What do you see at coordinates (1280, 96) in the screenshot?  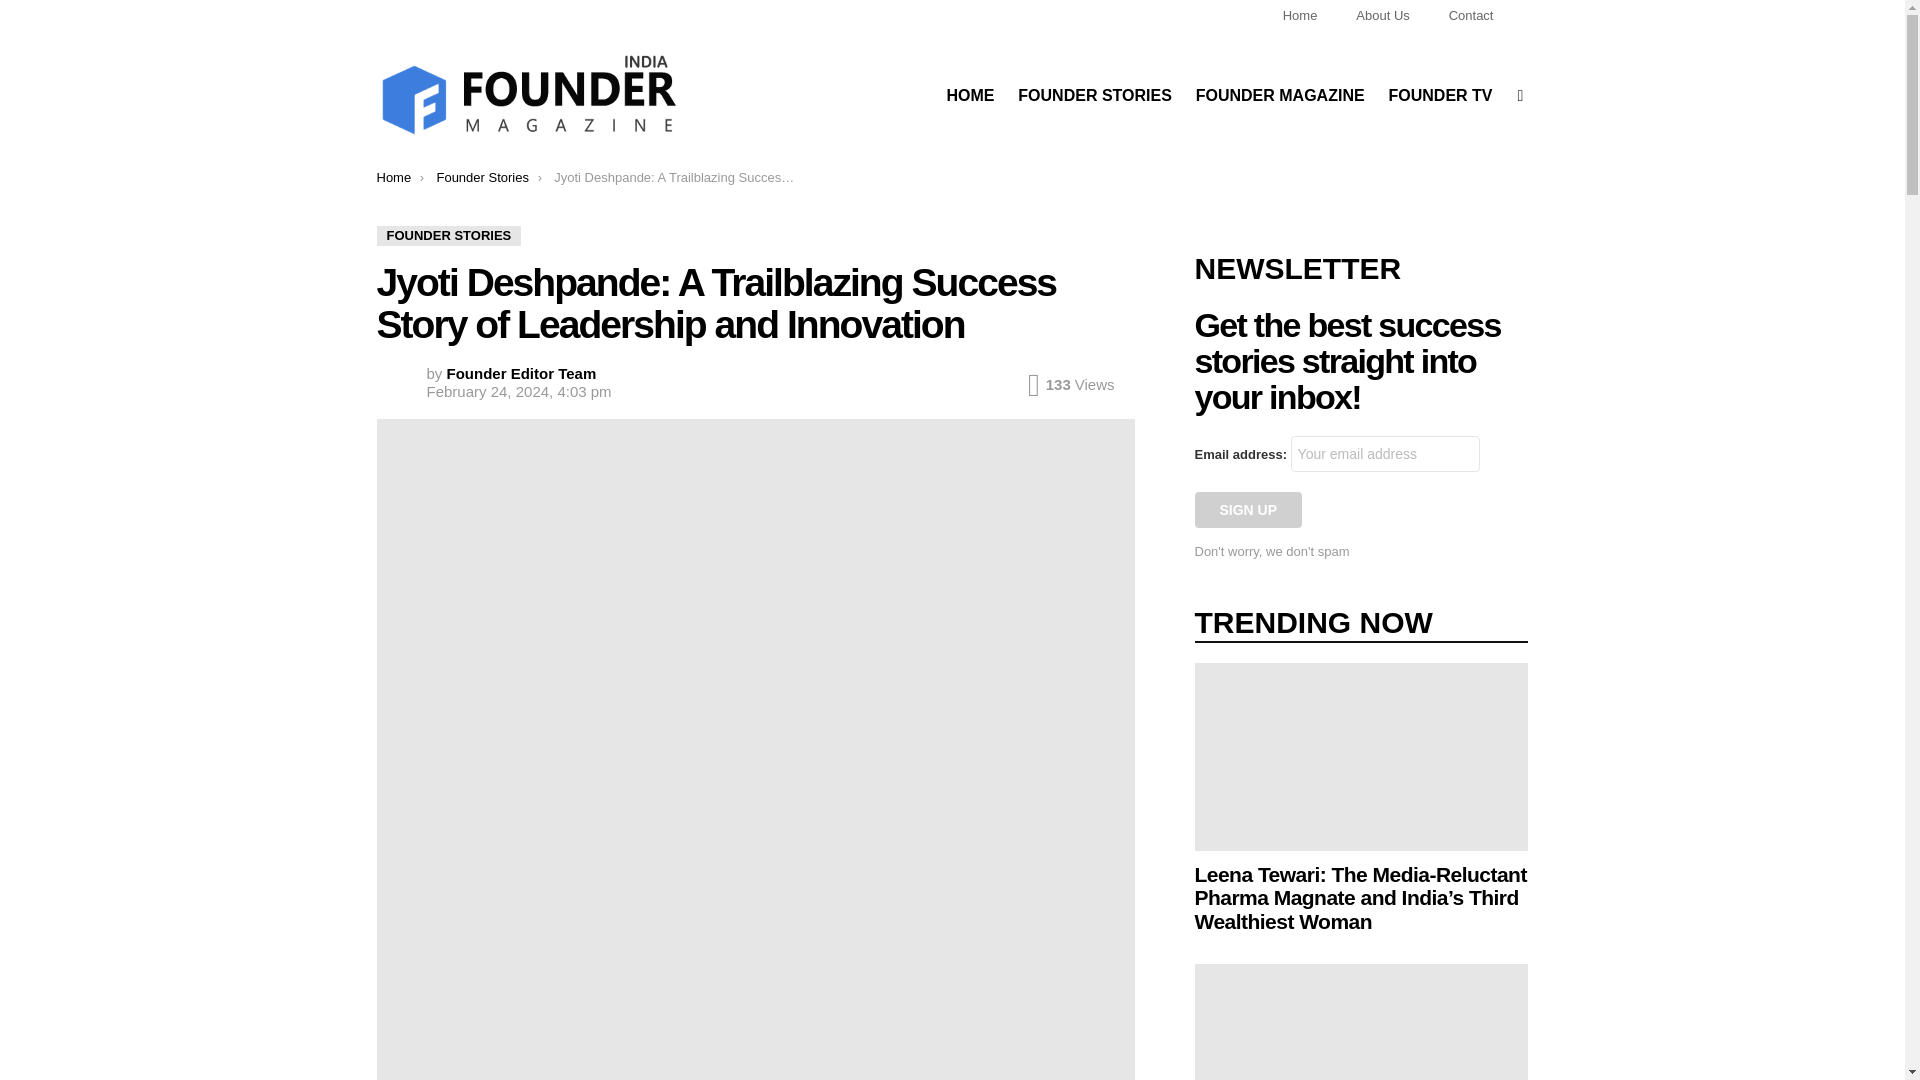 I see `FOUNDER MAGAZINE` at bounding box center [1280, 96].